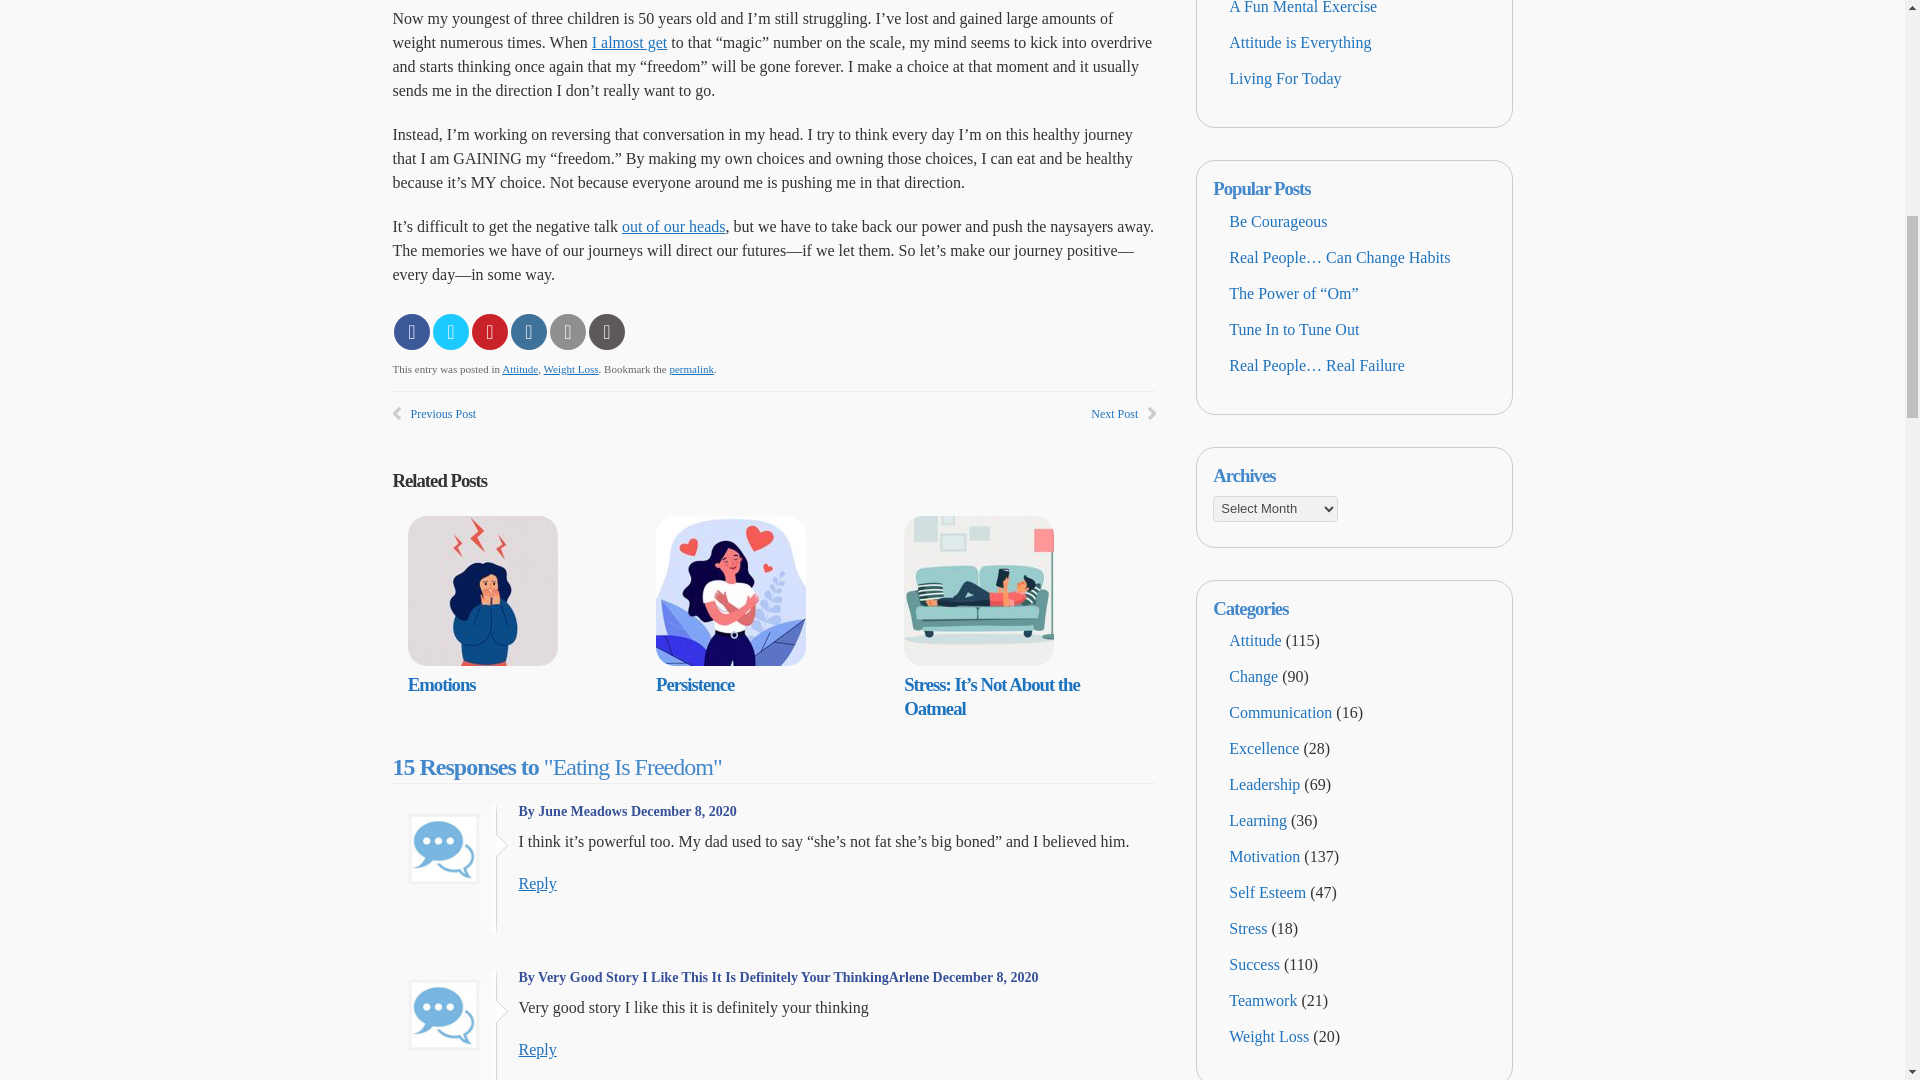  I want to click on Persistence, so click(694, 684).